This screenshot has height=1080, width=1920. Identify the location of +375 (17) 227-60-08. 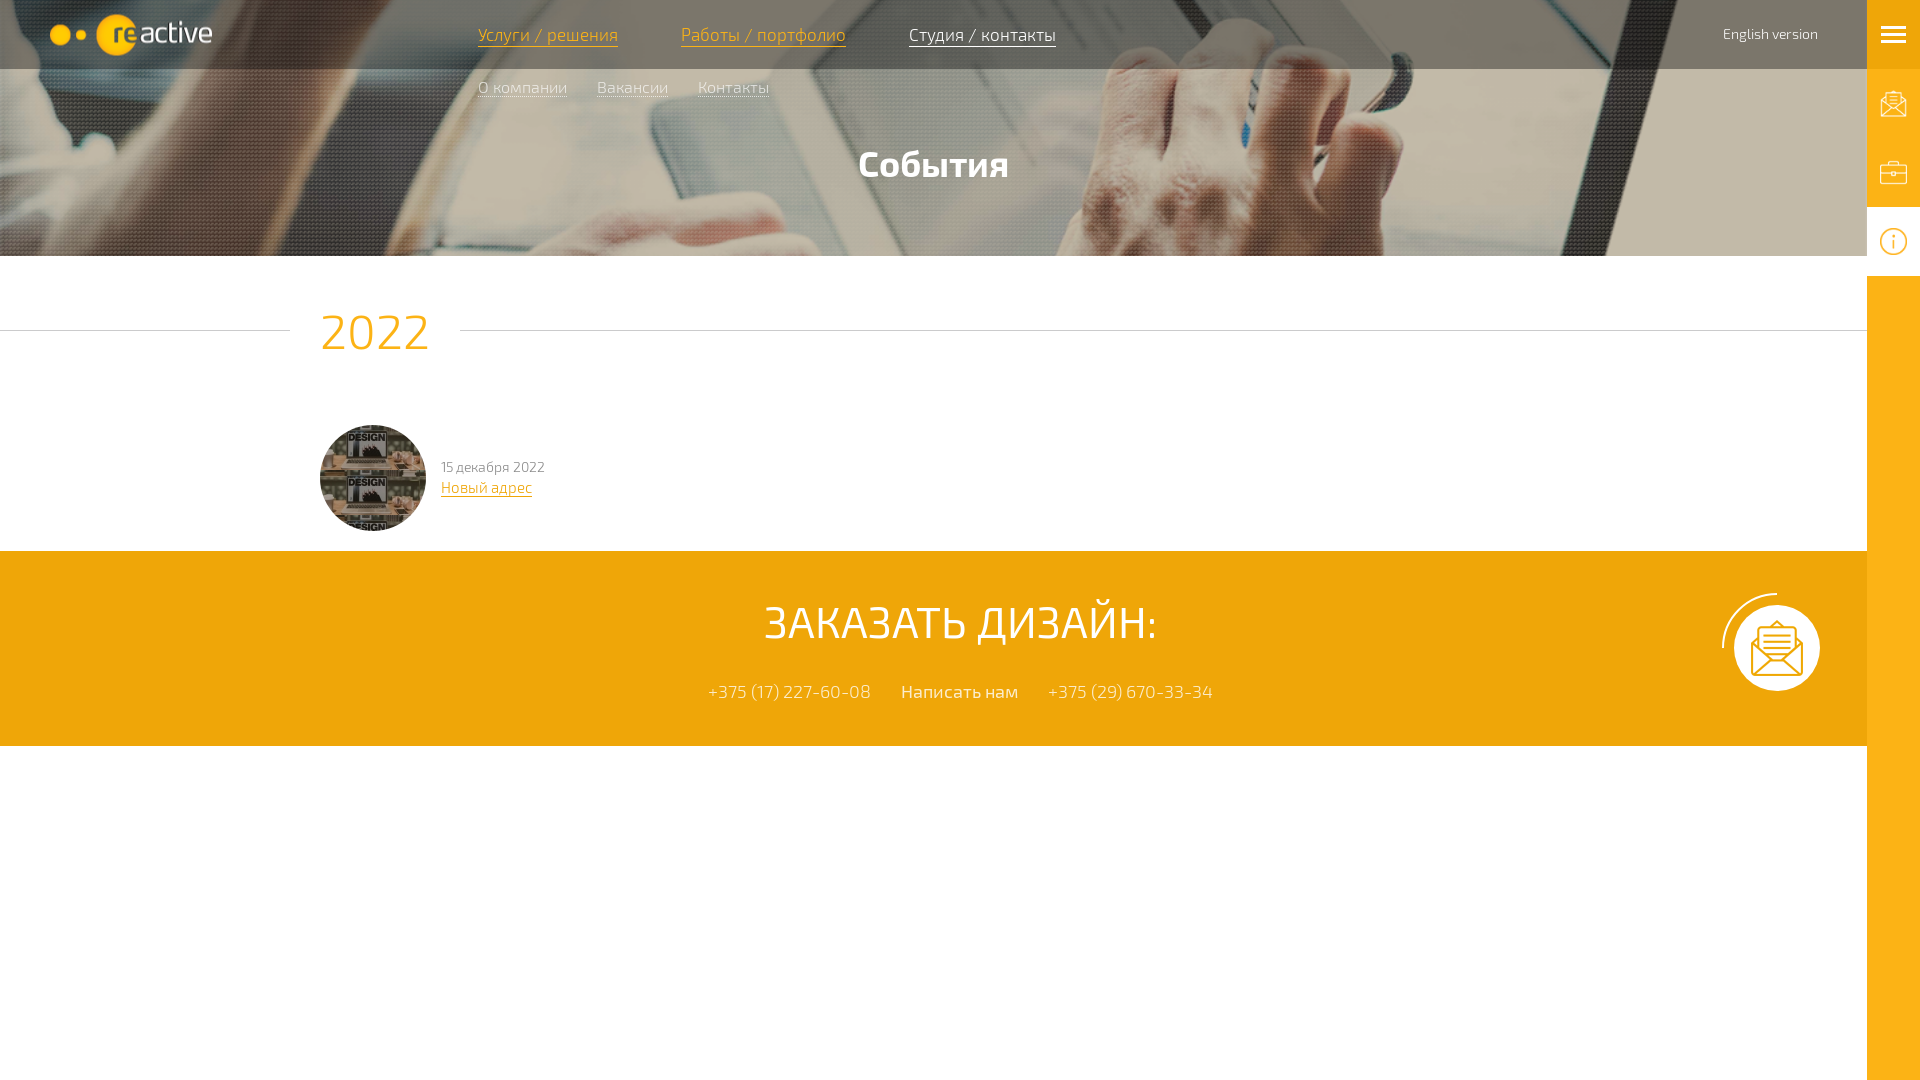
(790, 691).